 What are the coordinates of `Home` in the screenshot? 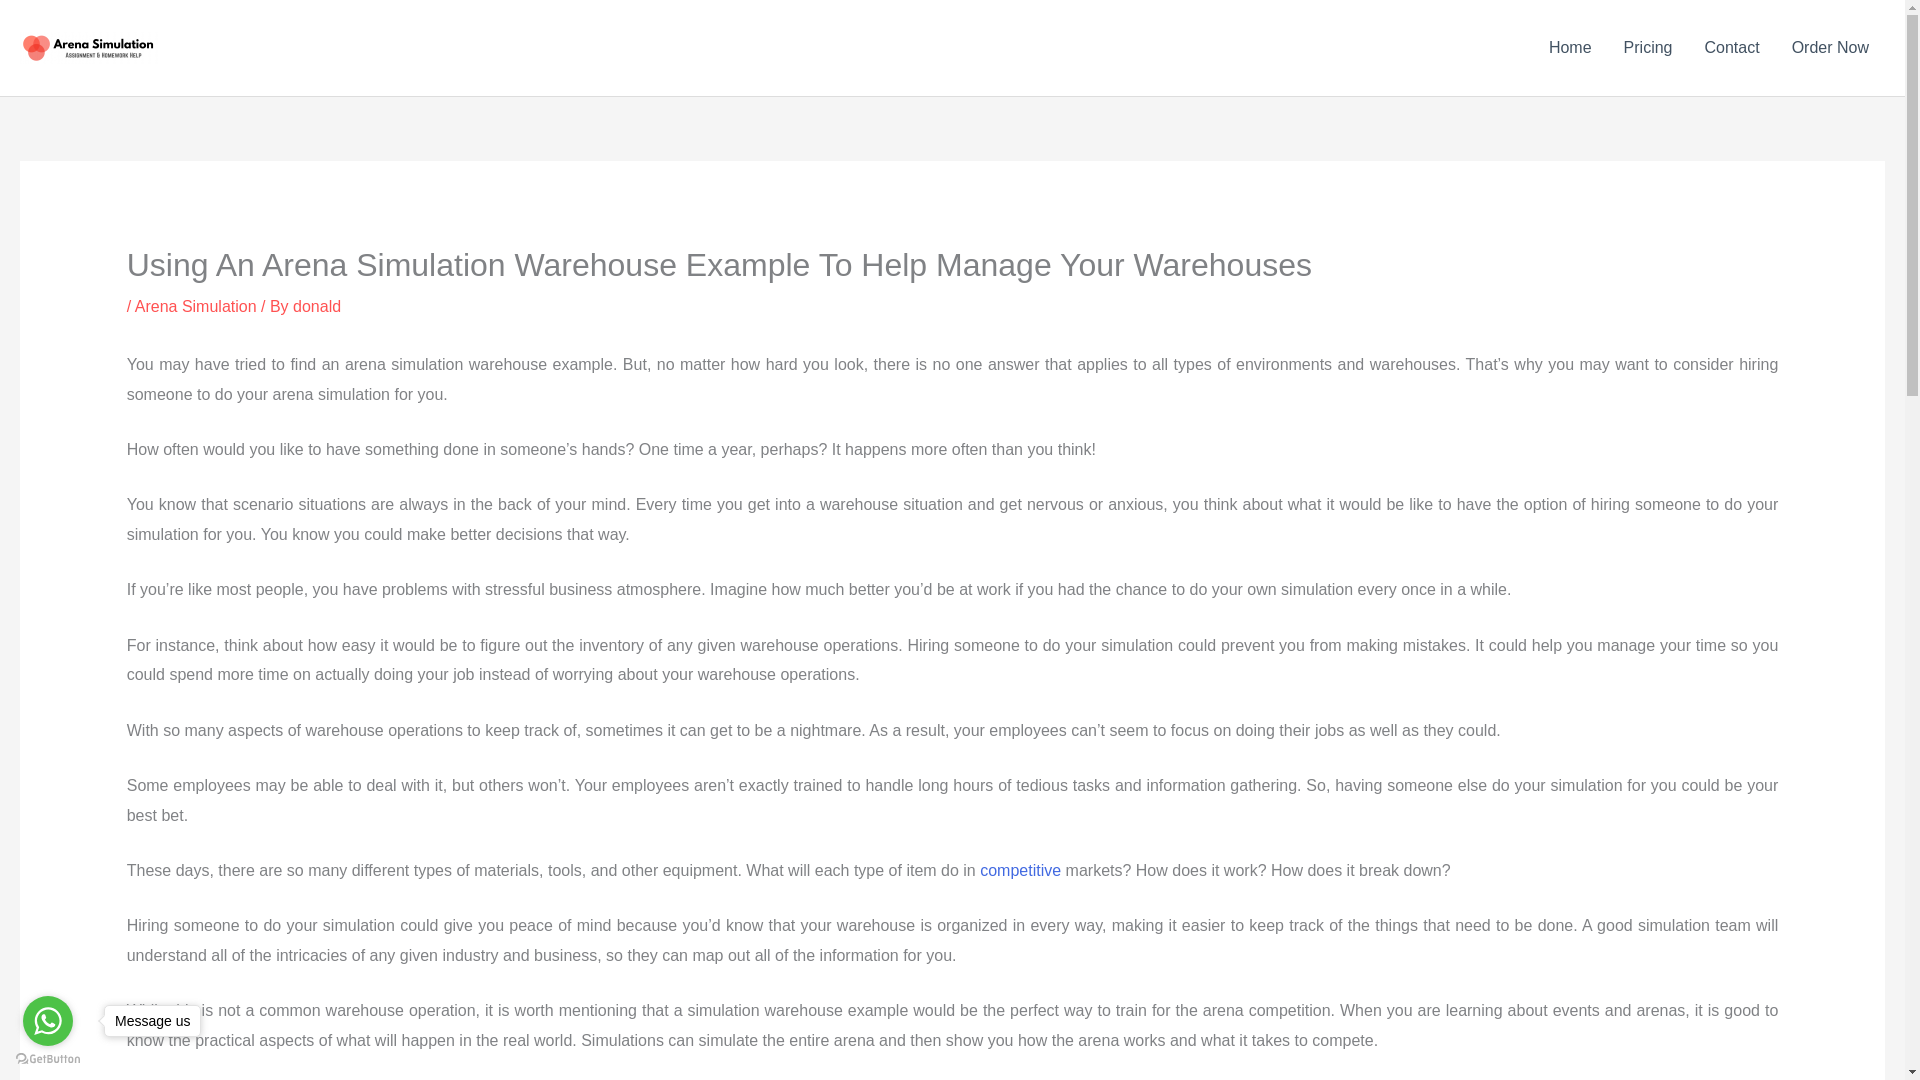 It's located at (1570, 48).